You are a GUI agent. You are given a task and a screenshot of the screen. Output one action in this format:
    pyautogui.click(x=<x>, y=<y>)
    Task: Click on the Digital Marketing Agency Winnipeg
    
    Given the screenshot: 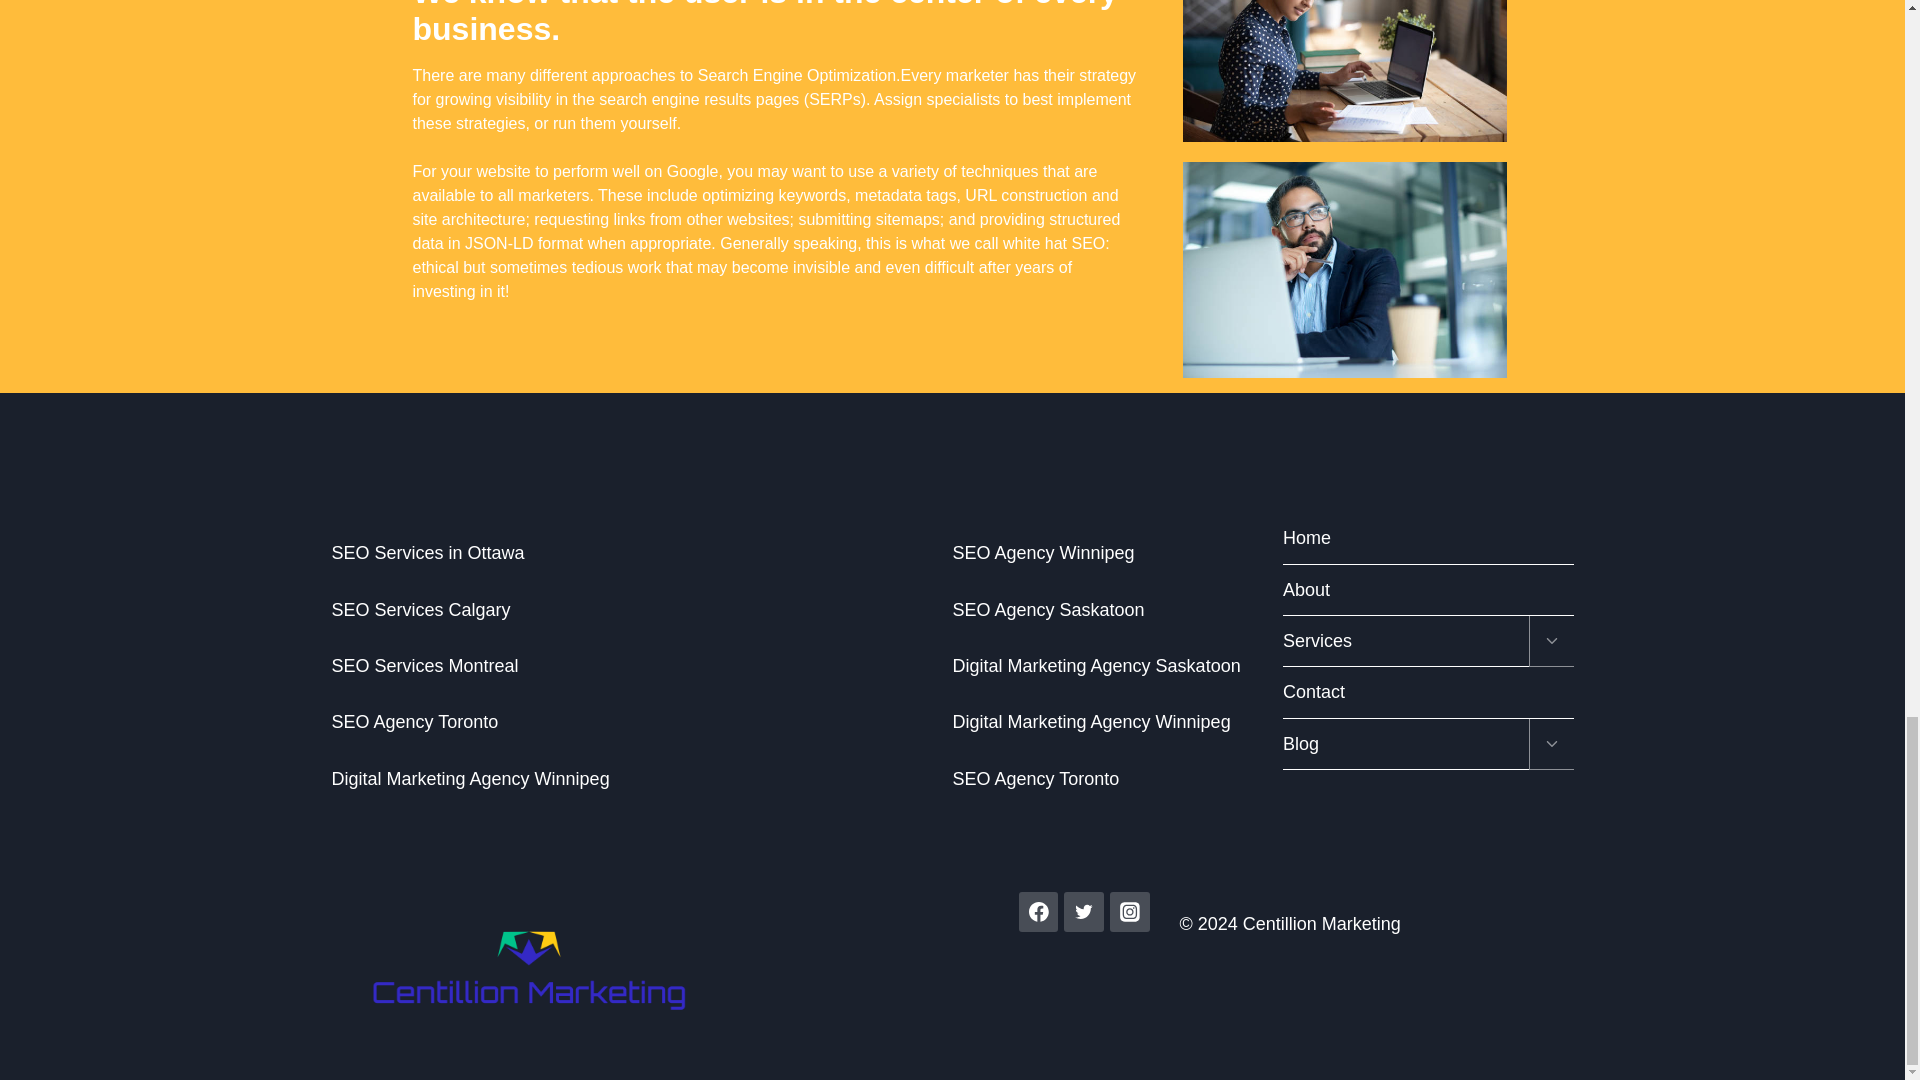 What is the action you would take?
    pyautogui.click(x=1091, y=722)
    